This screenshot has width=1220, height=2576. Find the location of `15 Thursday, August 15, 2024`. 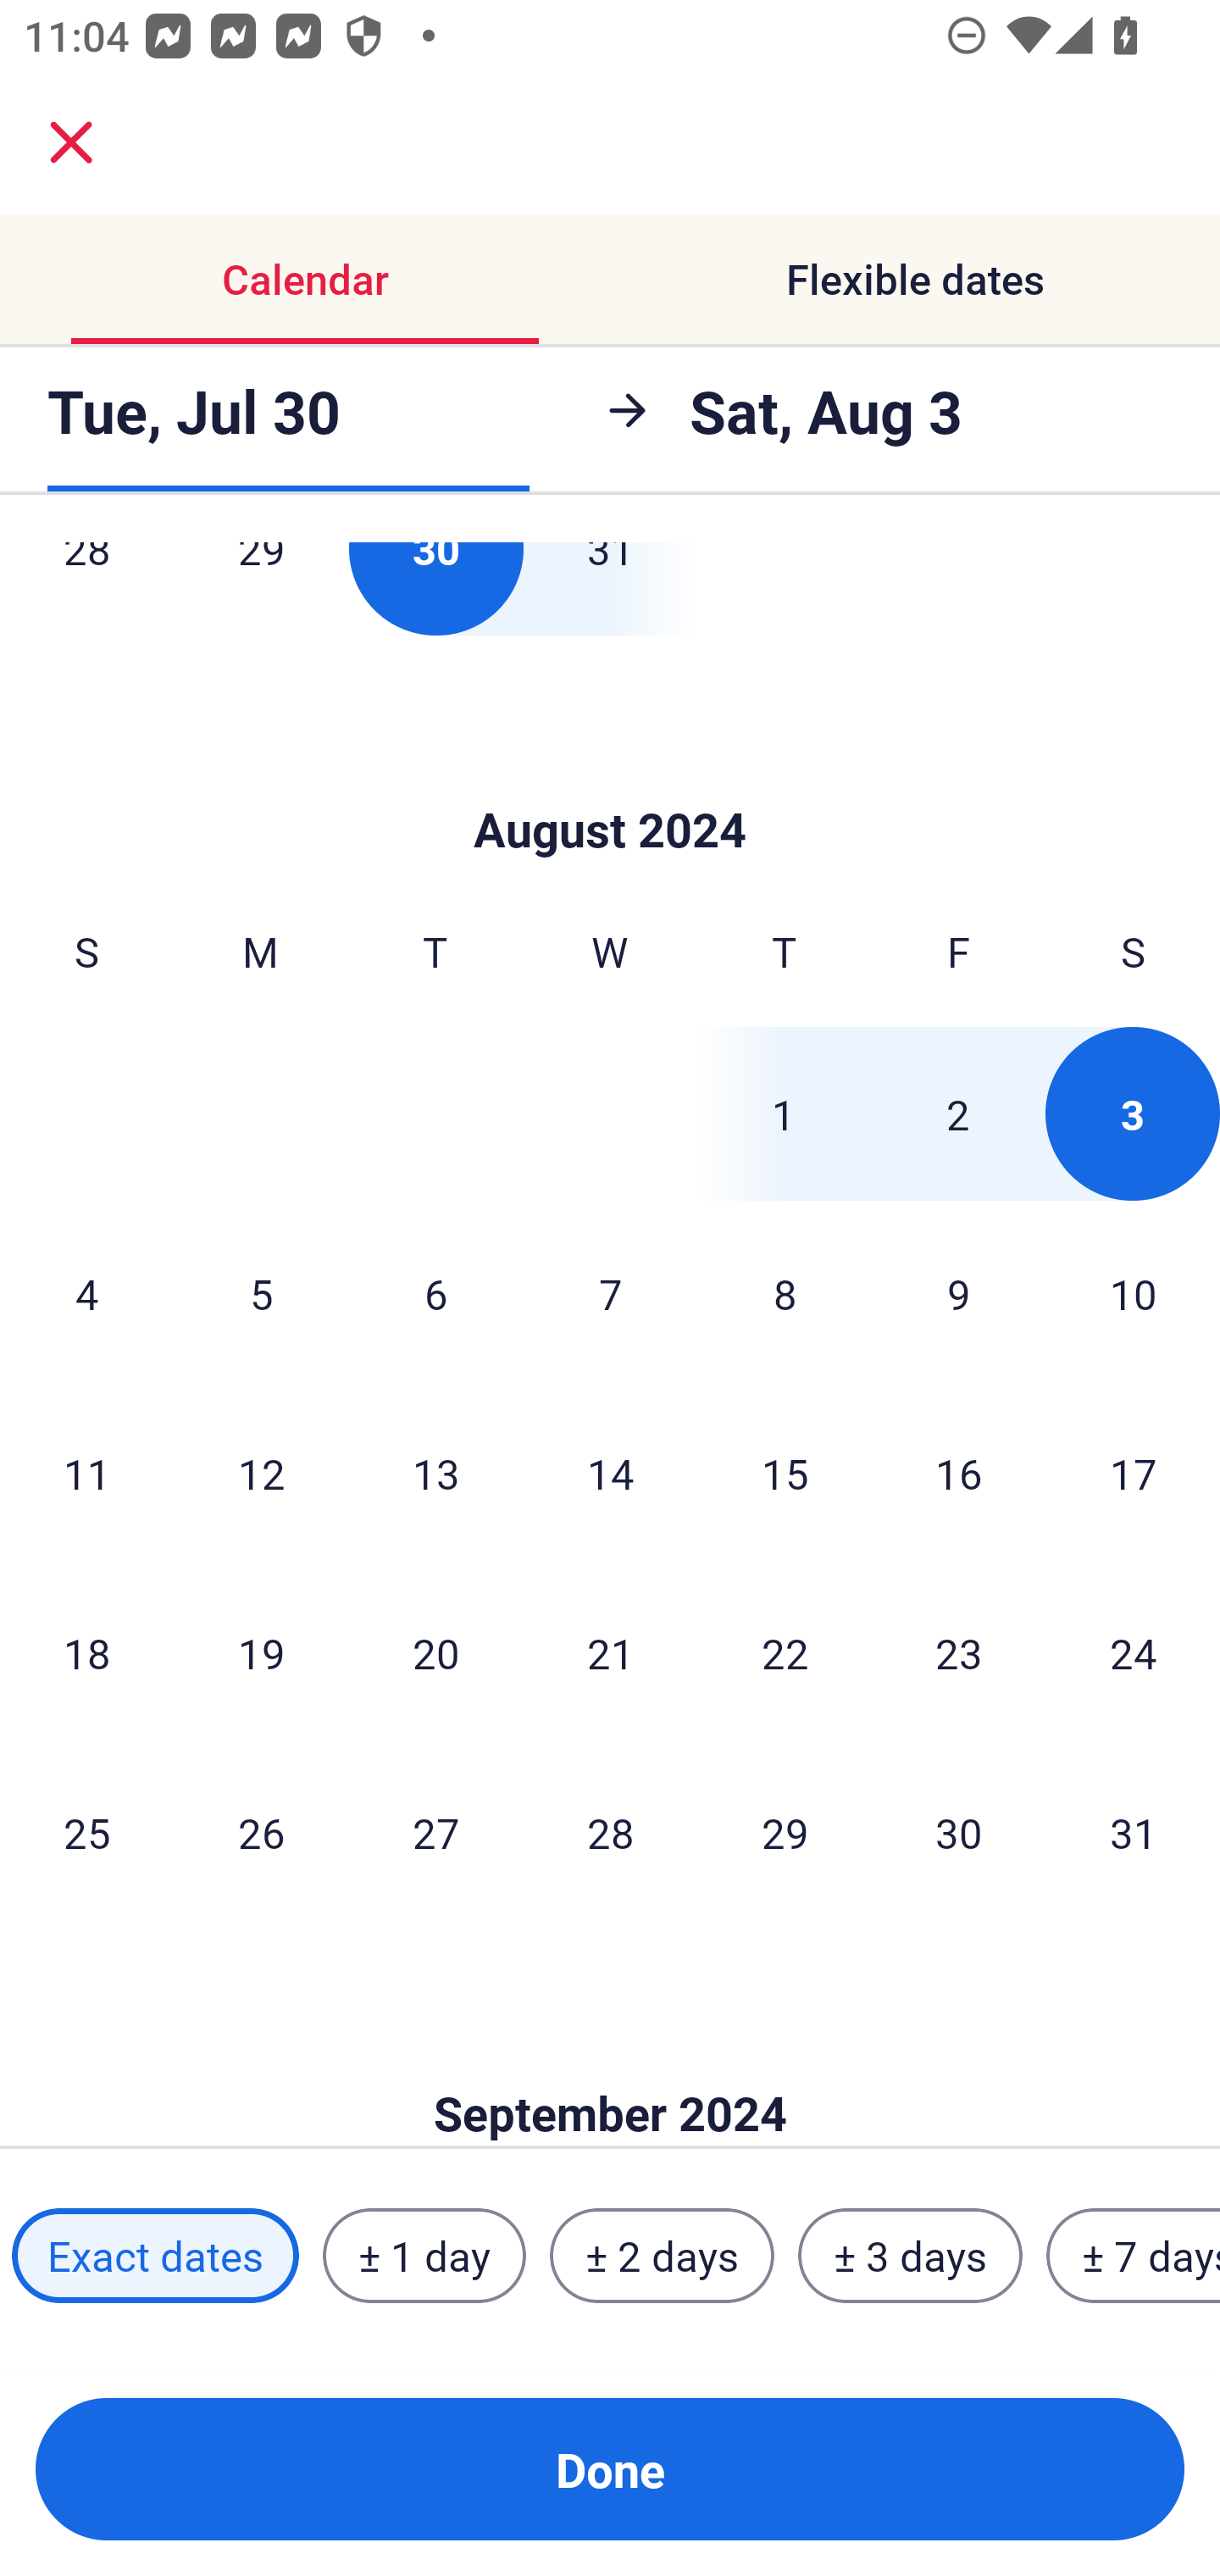

15 Thursday, August 15, 2024 is located at coordinates (785, 1473).